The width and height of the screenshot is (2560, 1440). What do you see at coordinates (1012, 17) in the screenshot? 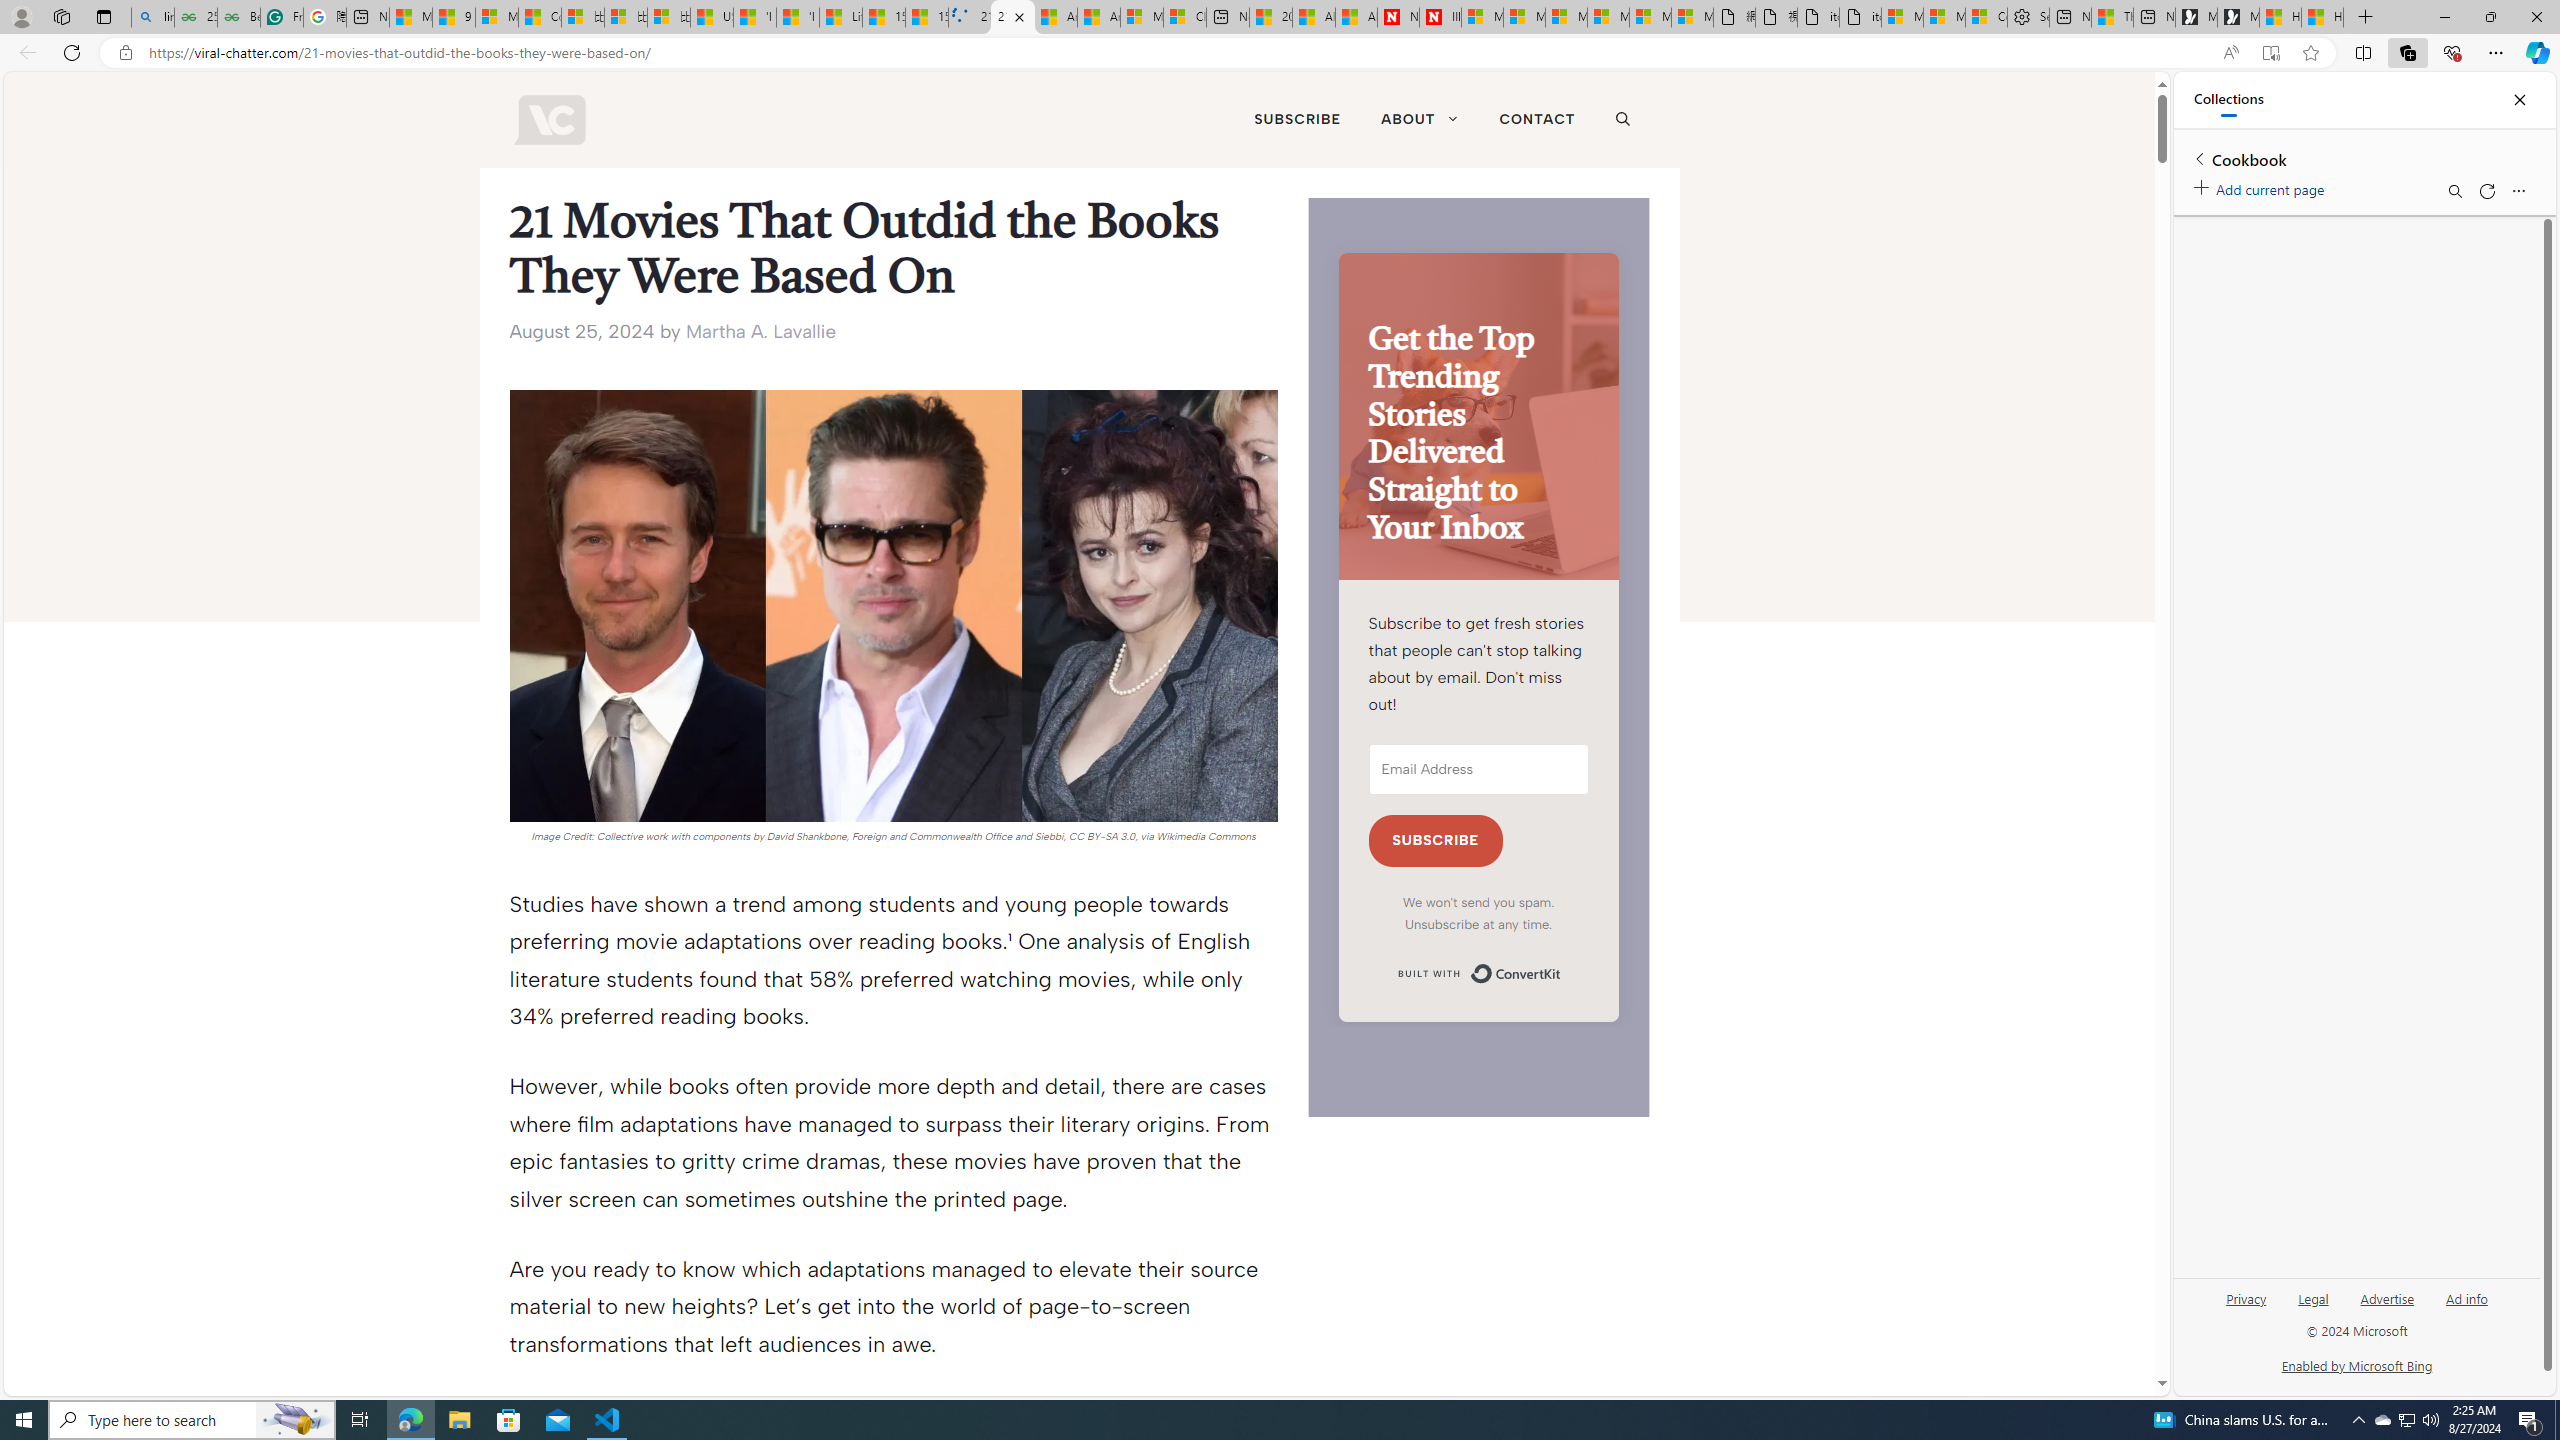
I see `21 Movies That Outdid the Books They Were Based On` at bounding box center [1012, 17].